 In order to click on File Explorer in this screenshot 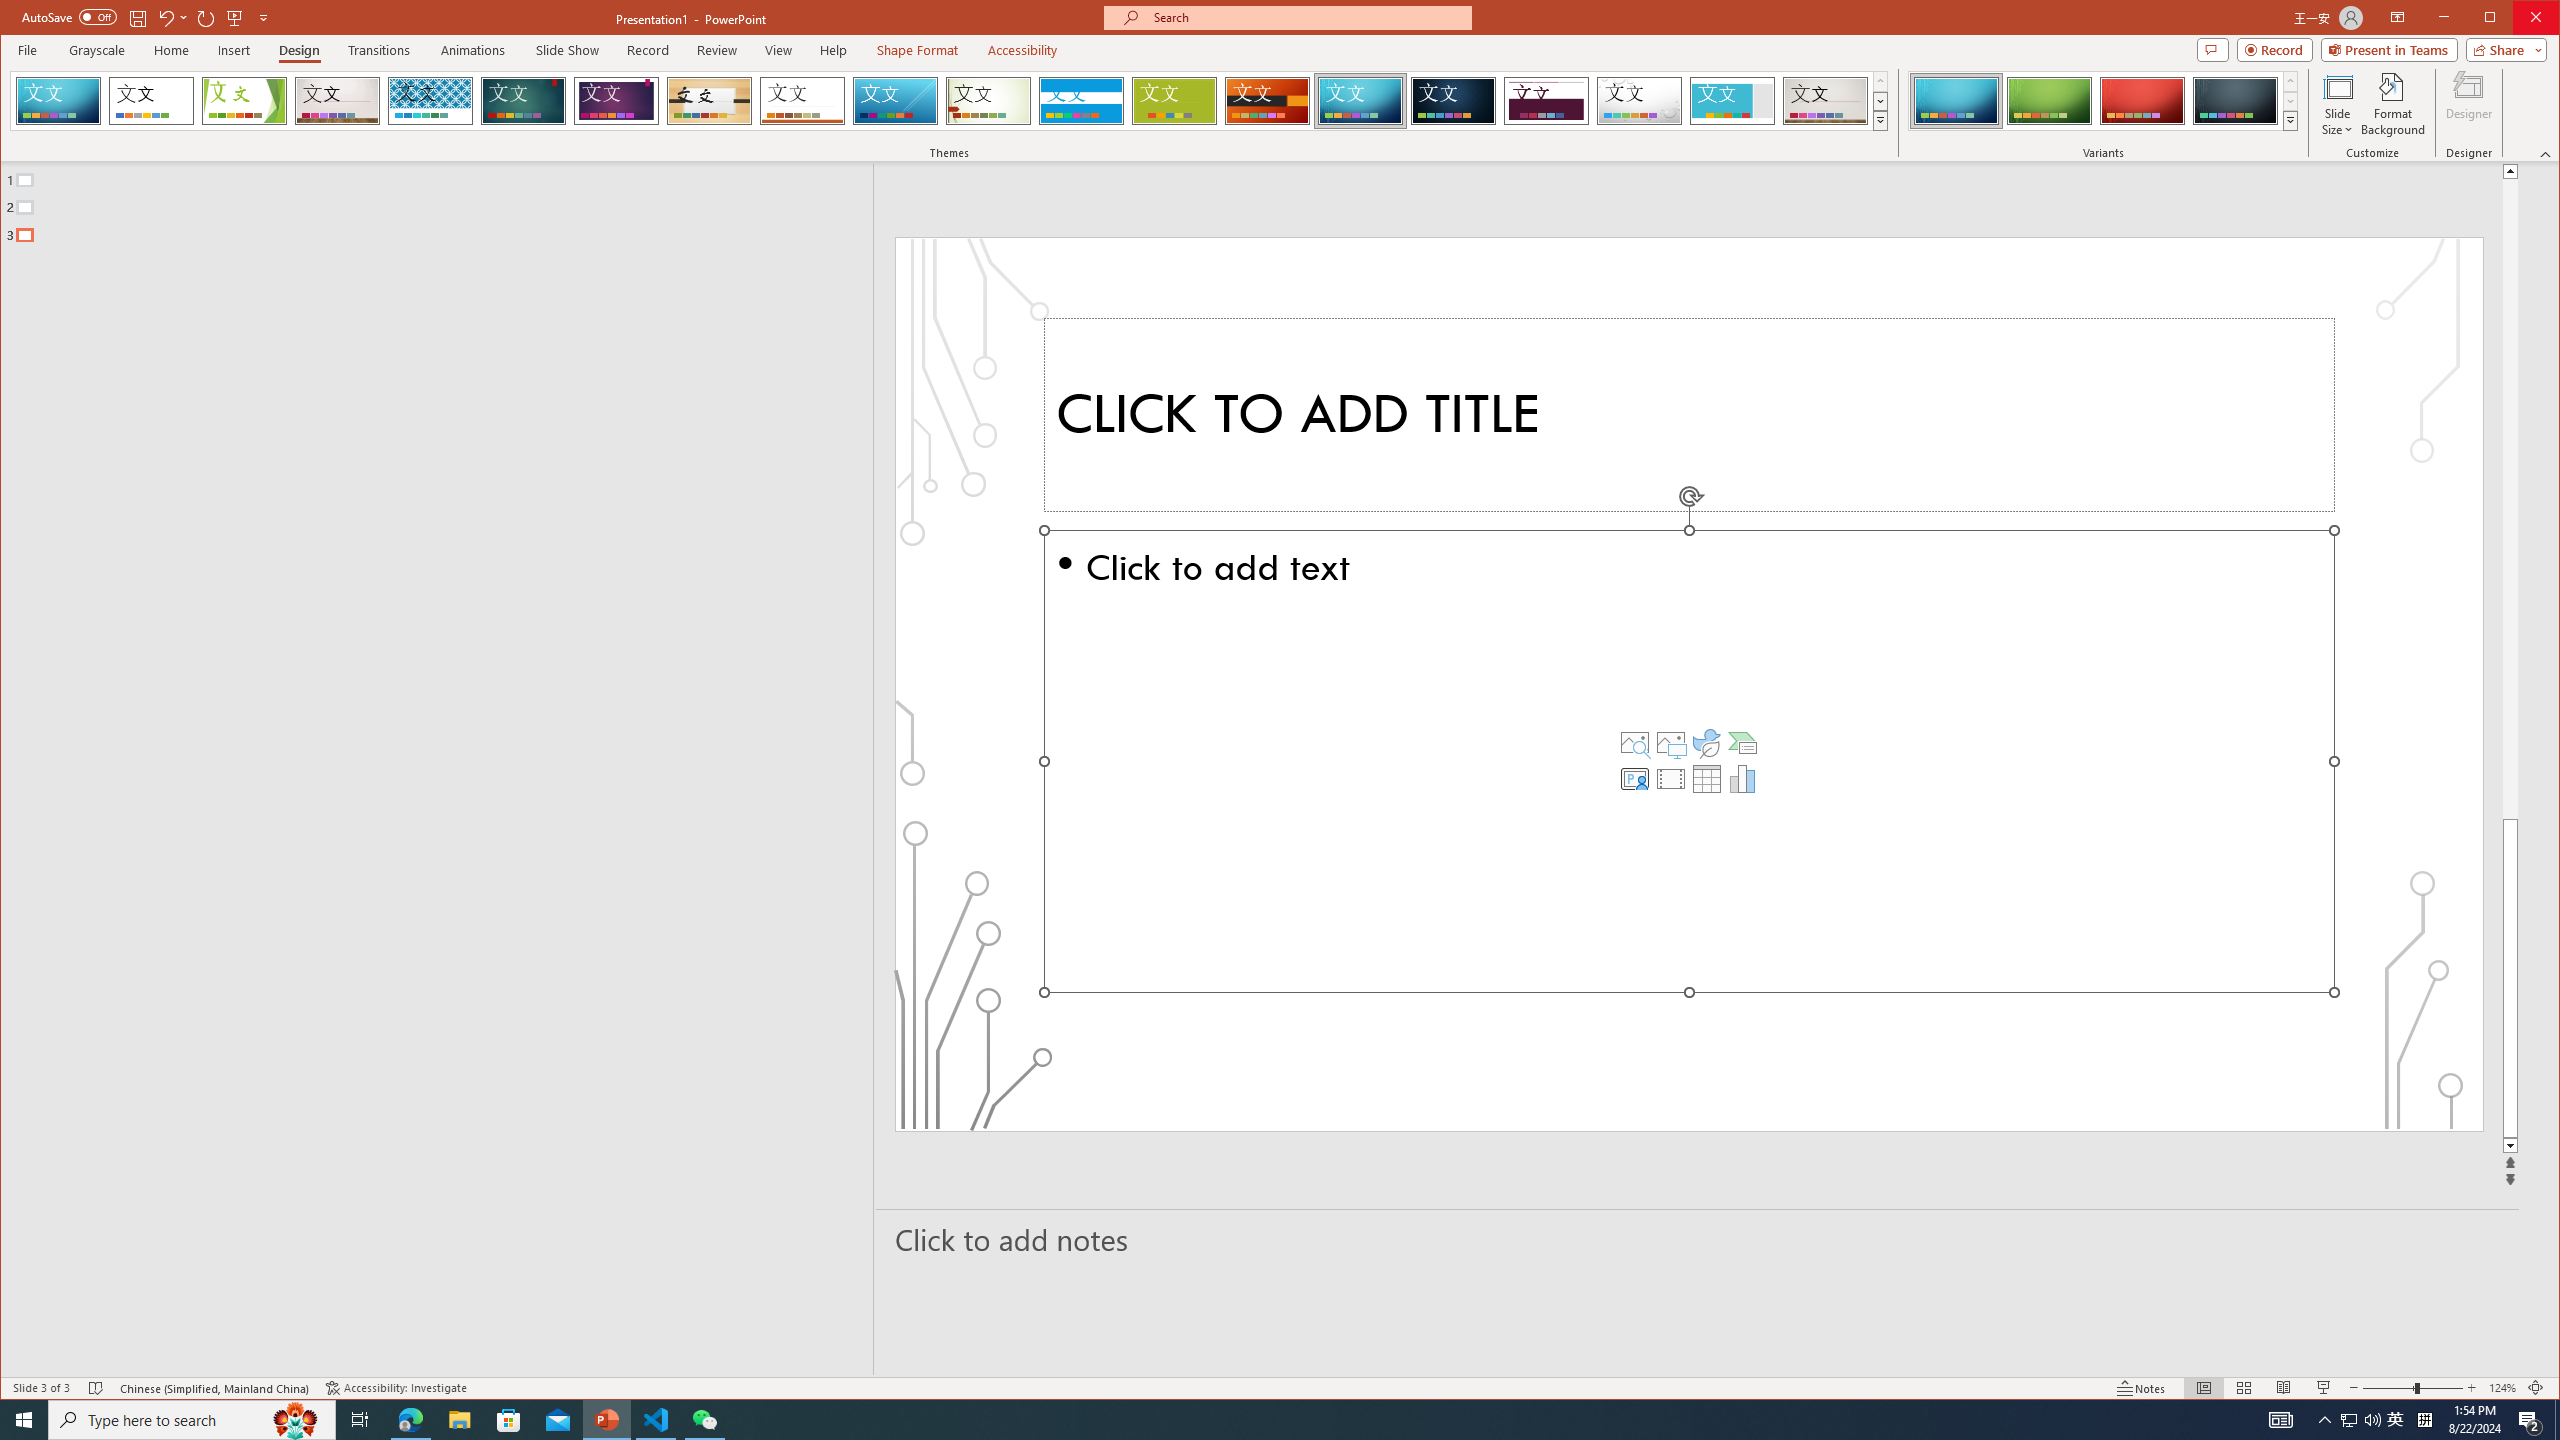, I will do `click(459, 1420)`.